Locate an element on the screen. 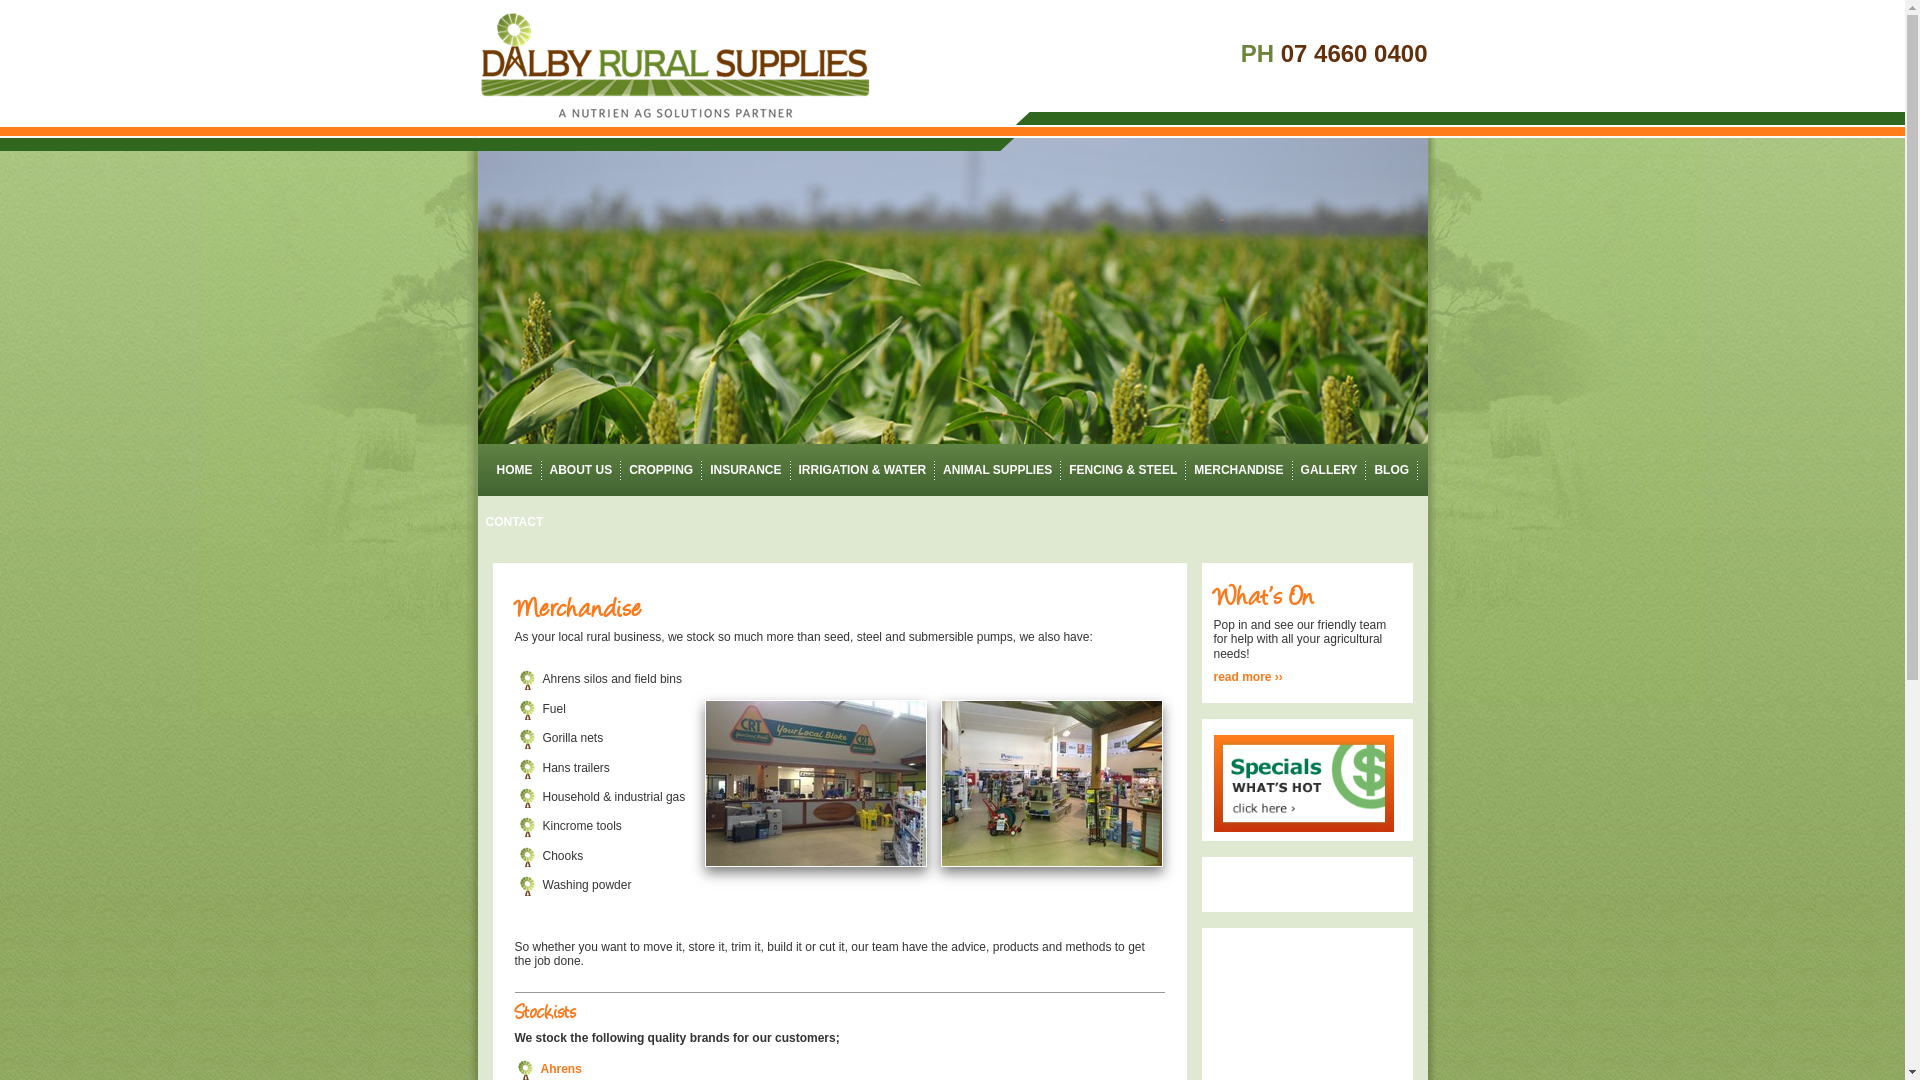 Image resolution: width=1920 pixels, height=1080 pixels. CROPPING is located at coordinates (661, 470).